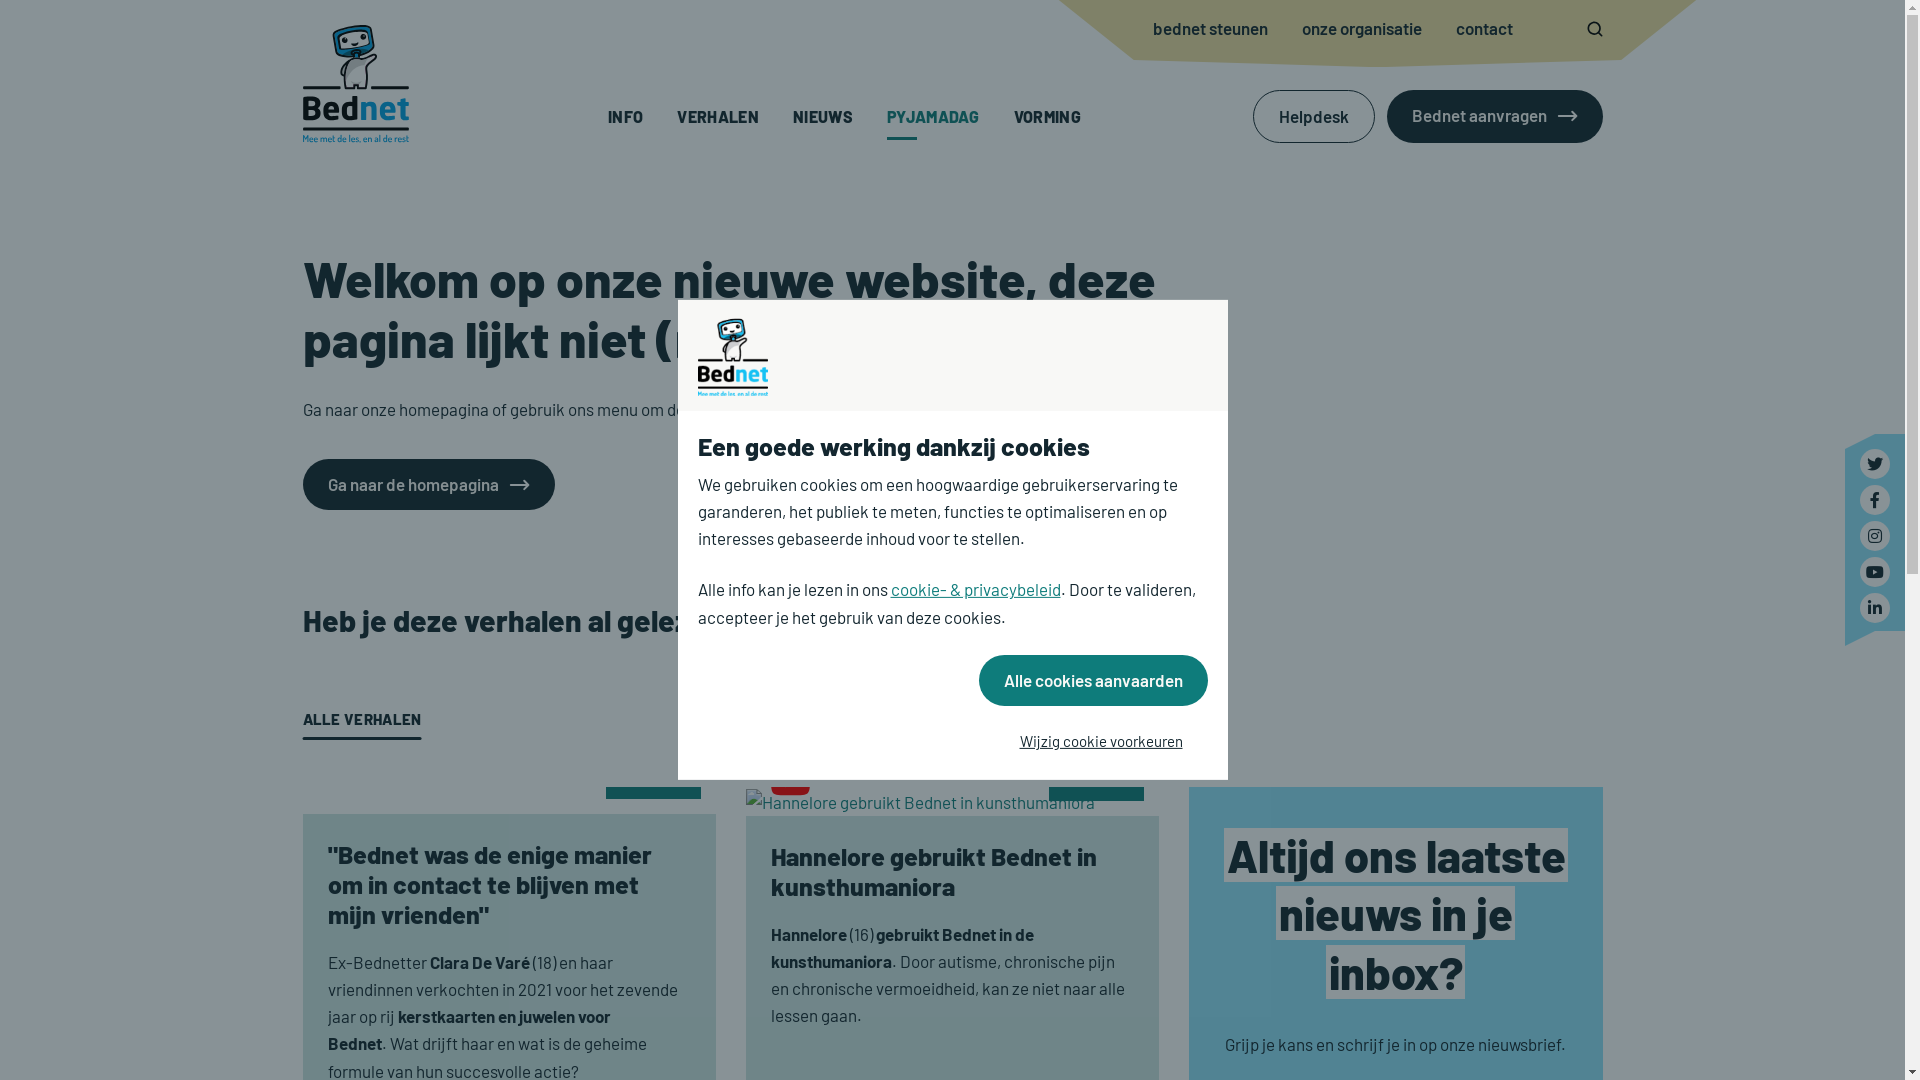 This screenshot has width=1920, height=1080. I want to click on Bednet, so click(1875, 536).